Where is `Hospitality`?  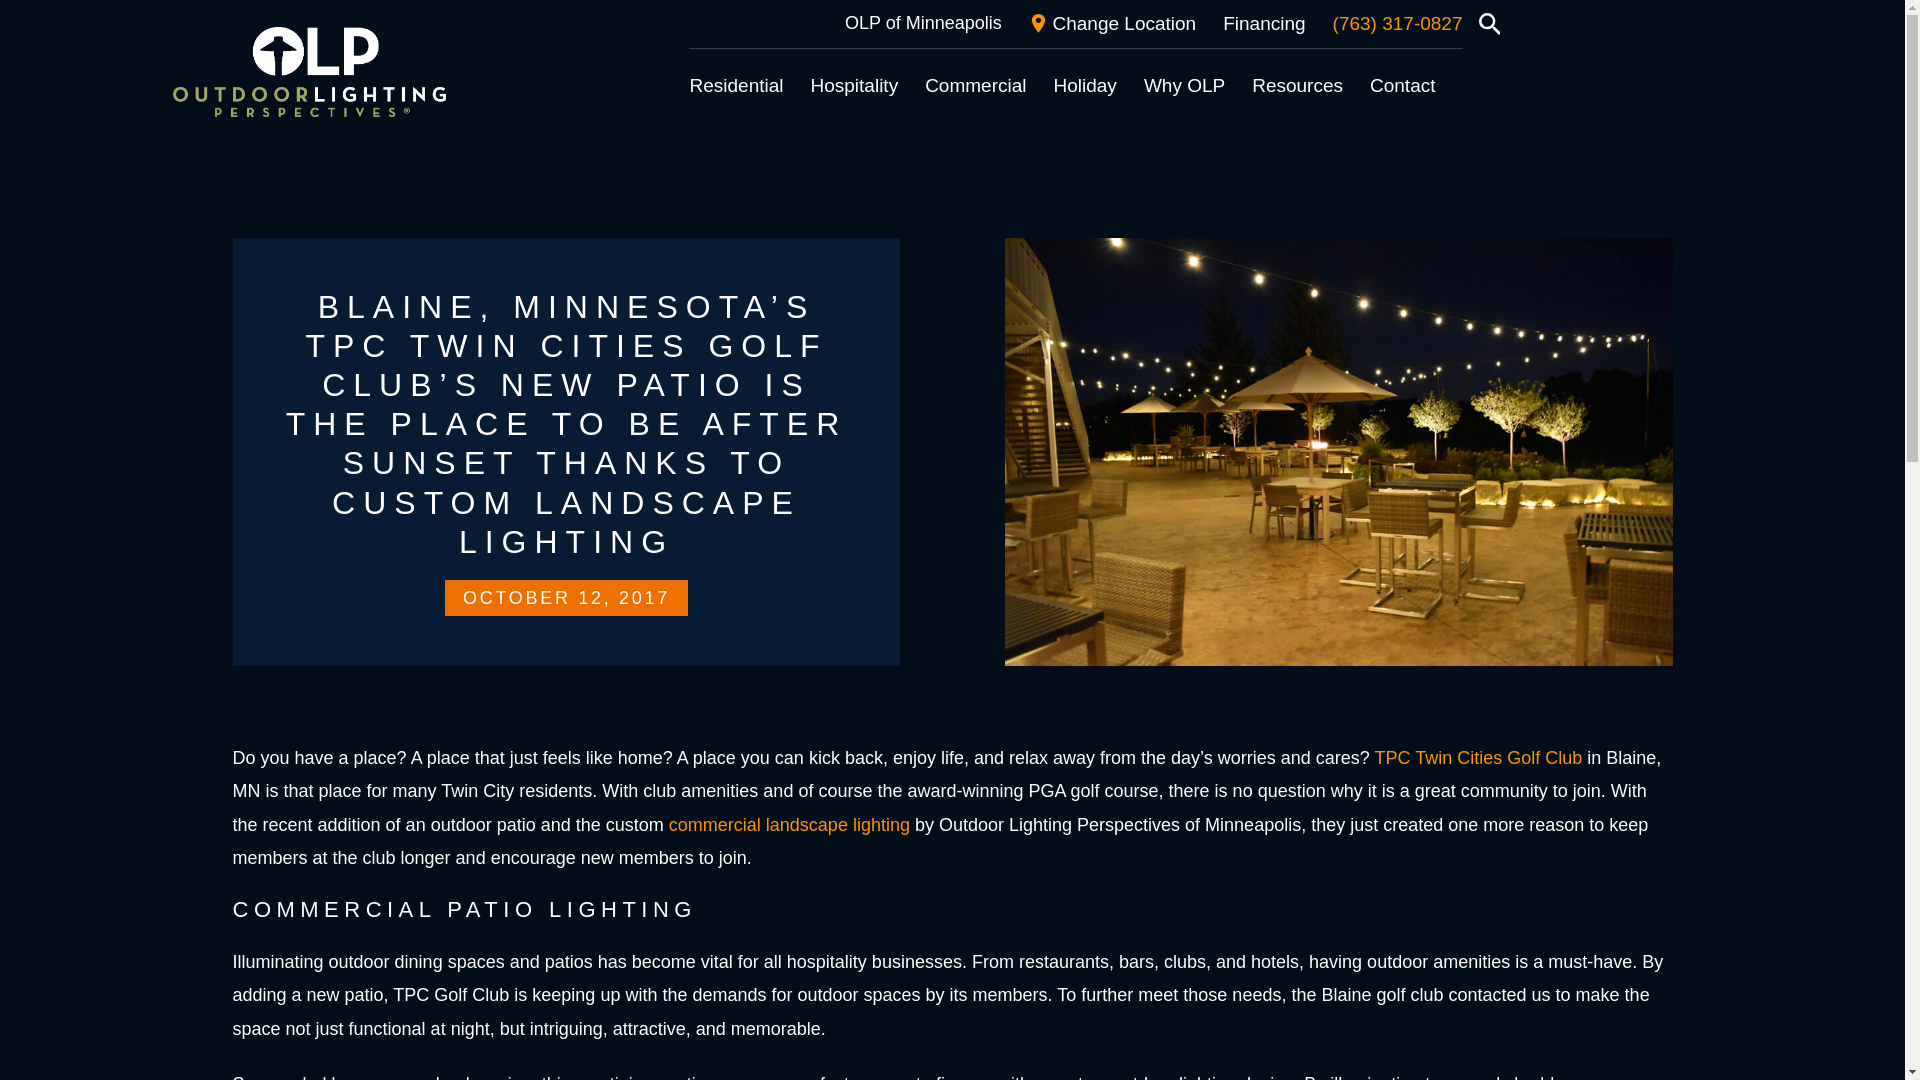 Hospitality is located at coordinates (854, 86).